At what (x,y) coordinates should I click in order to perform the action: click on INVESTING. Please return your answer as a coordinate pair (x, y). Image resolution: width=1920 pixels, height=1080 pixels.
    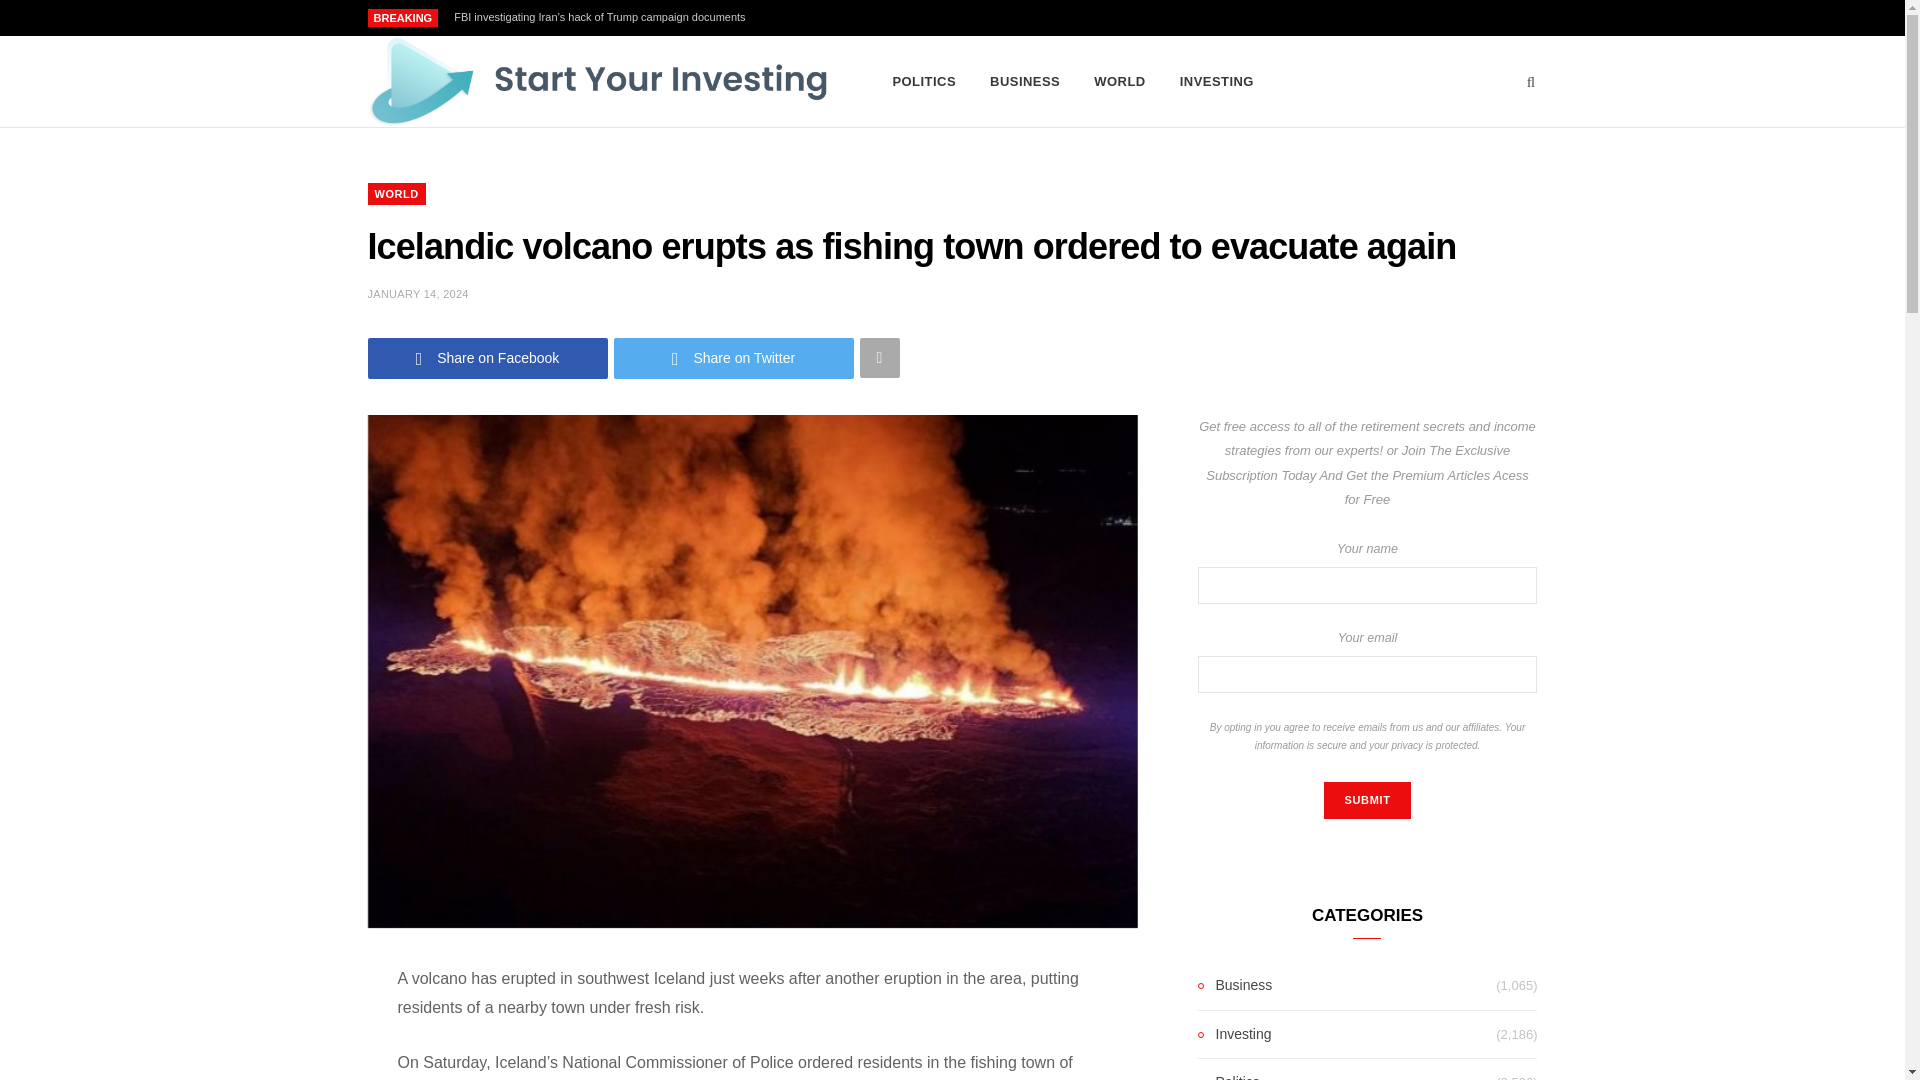
    Looking at the image, I should click on (1217, 82).